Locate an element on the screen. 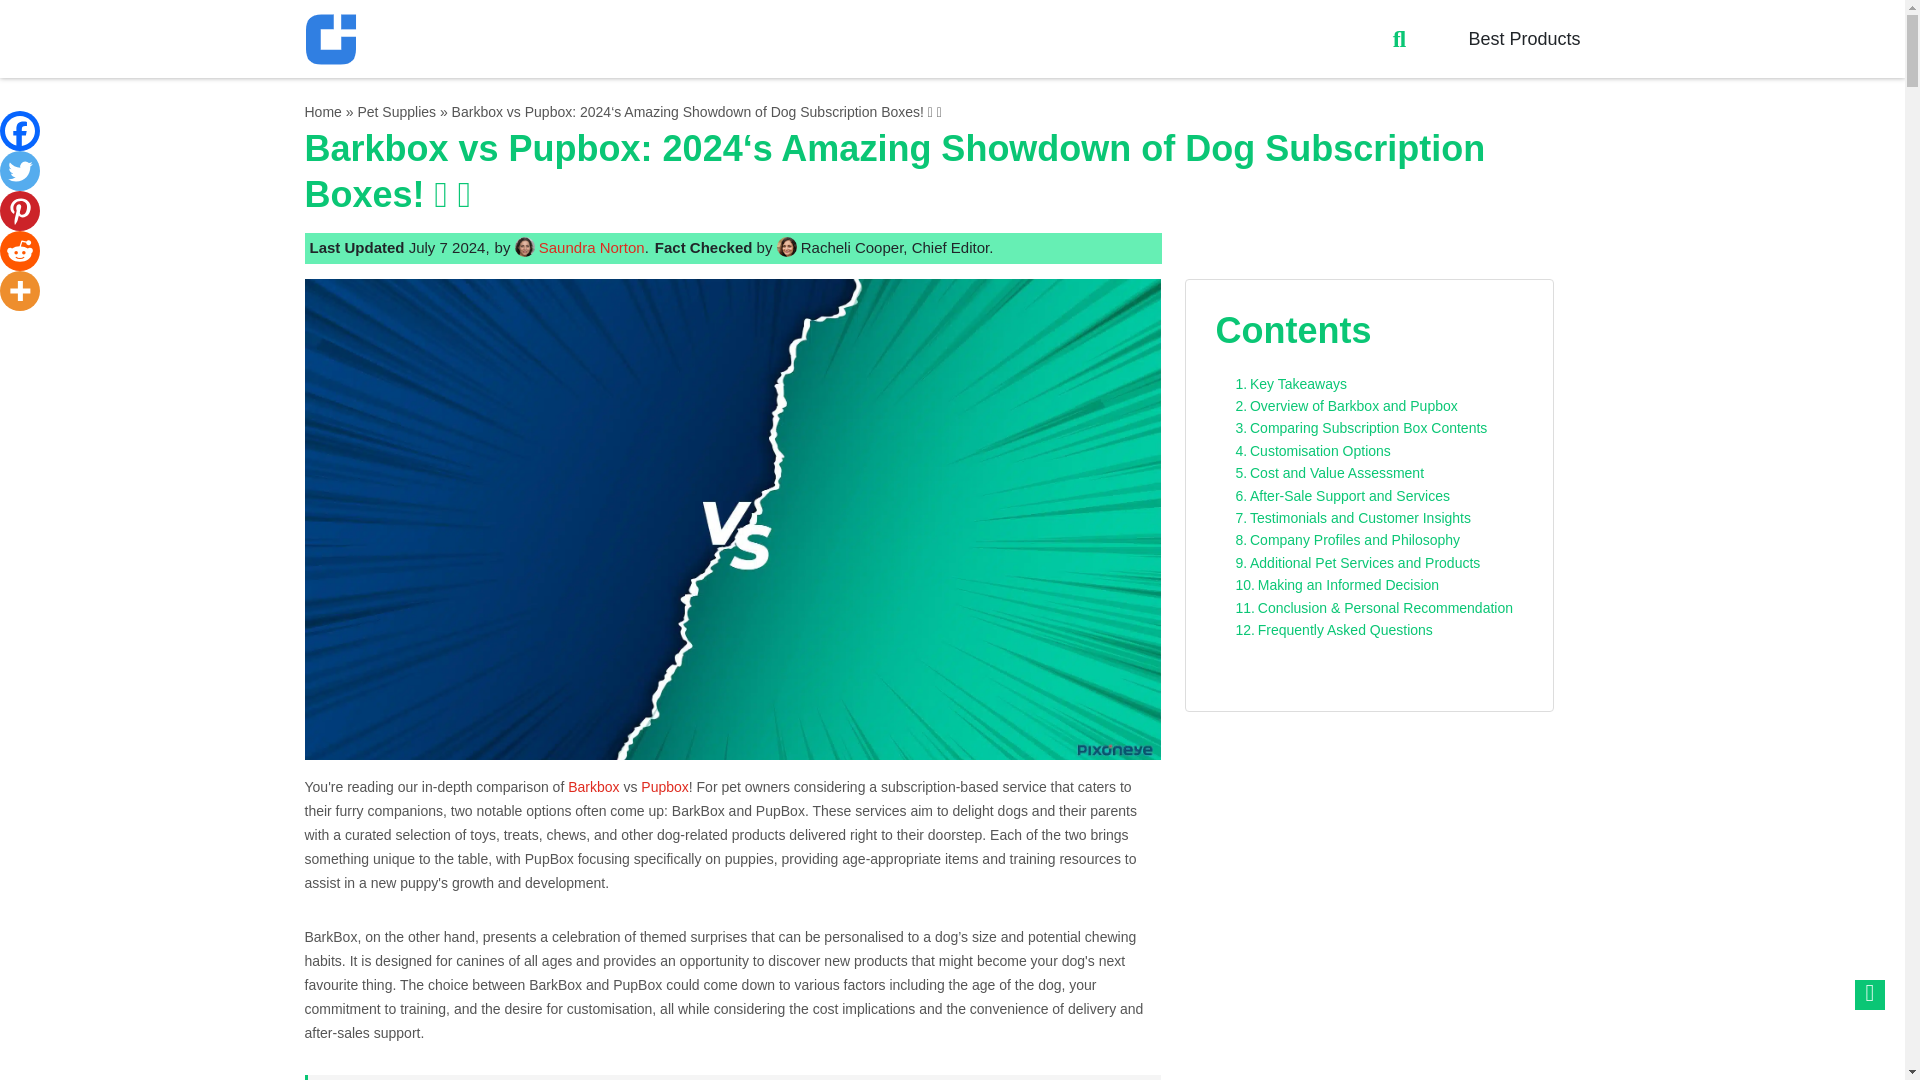 The height and width of the screenshot is (1080, 1920). Reddit is located at coordinates (20, 251).